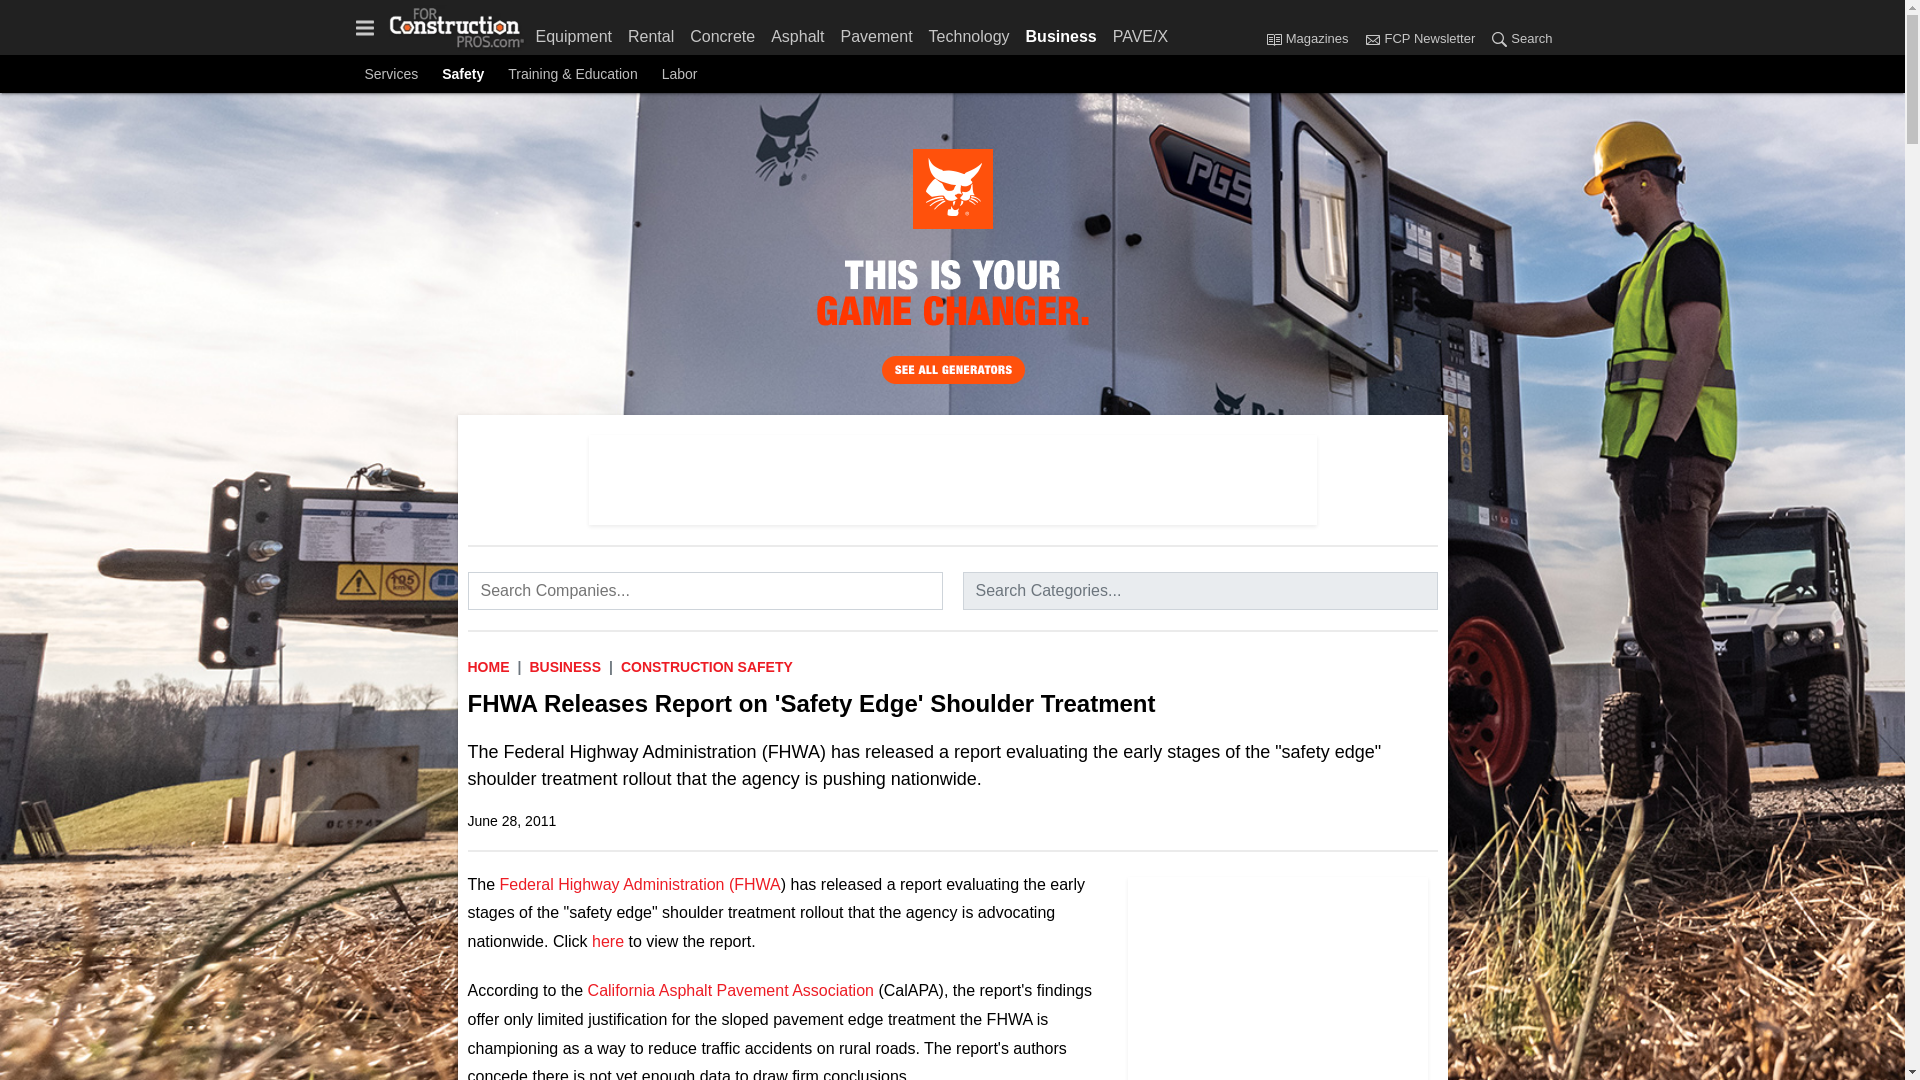  I want to click on Magazines, so click(1311, 39).